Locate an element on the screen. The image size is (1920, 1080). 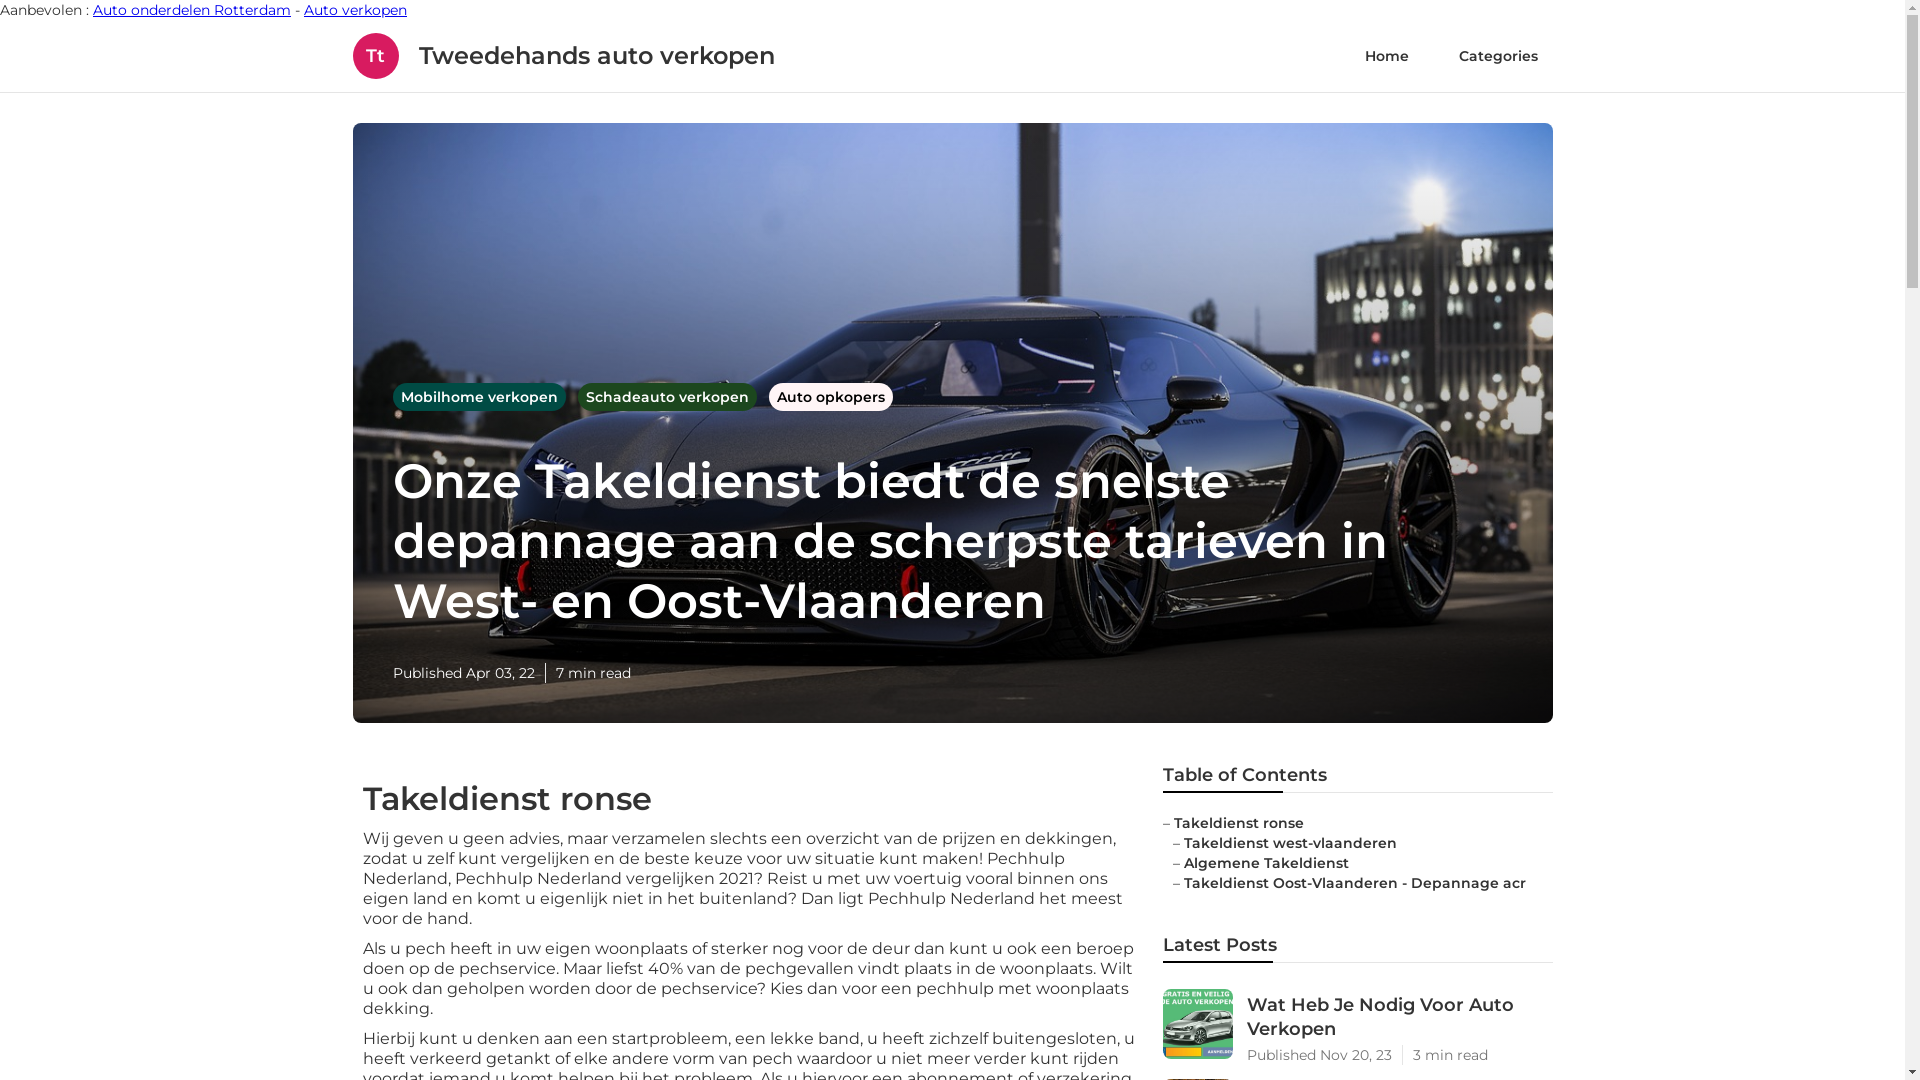
Schadeauto verkopen is located at coordinates (670, 397).